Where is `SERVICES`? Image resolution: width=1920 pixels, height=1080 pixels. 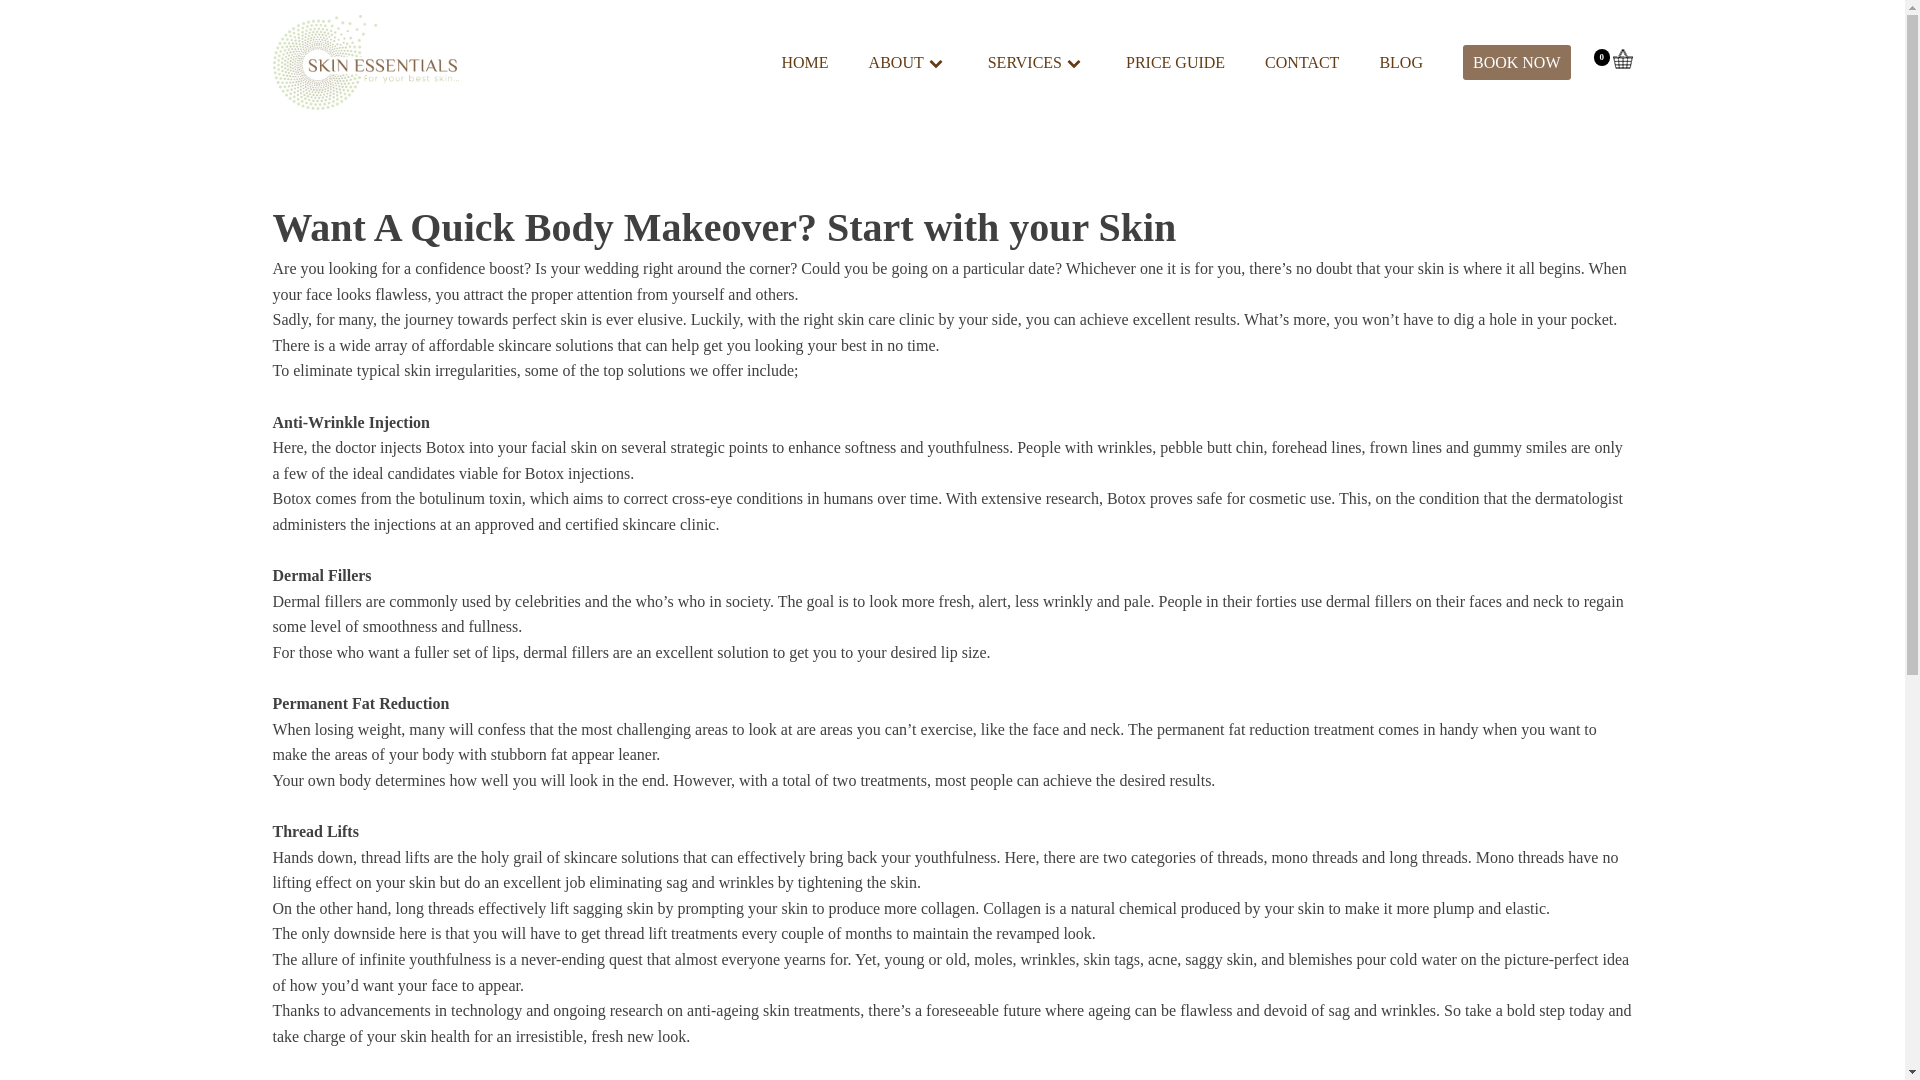 SERVICES is located at coordinates (1036, 62).